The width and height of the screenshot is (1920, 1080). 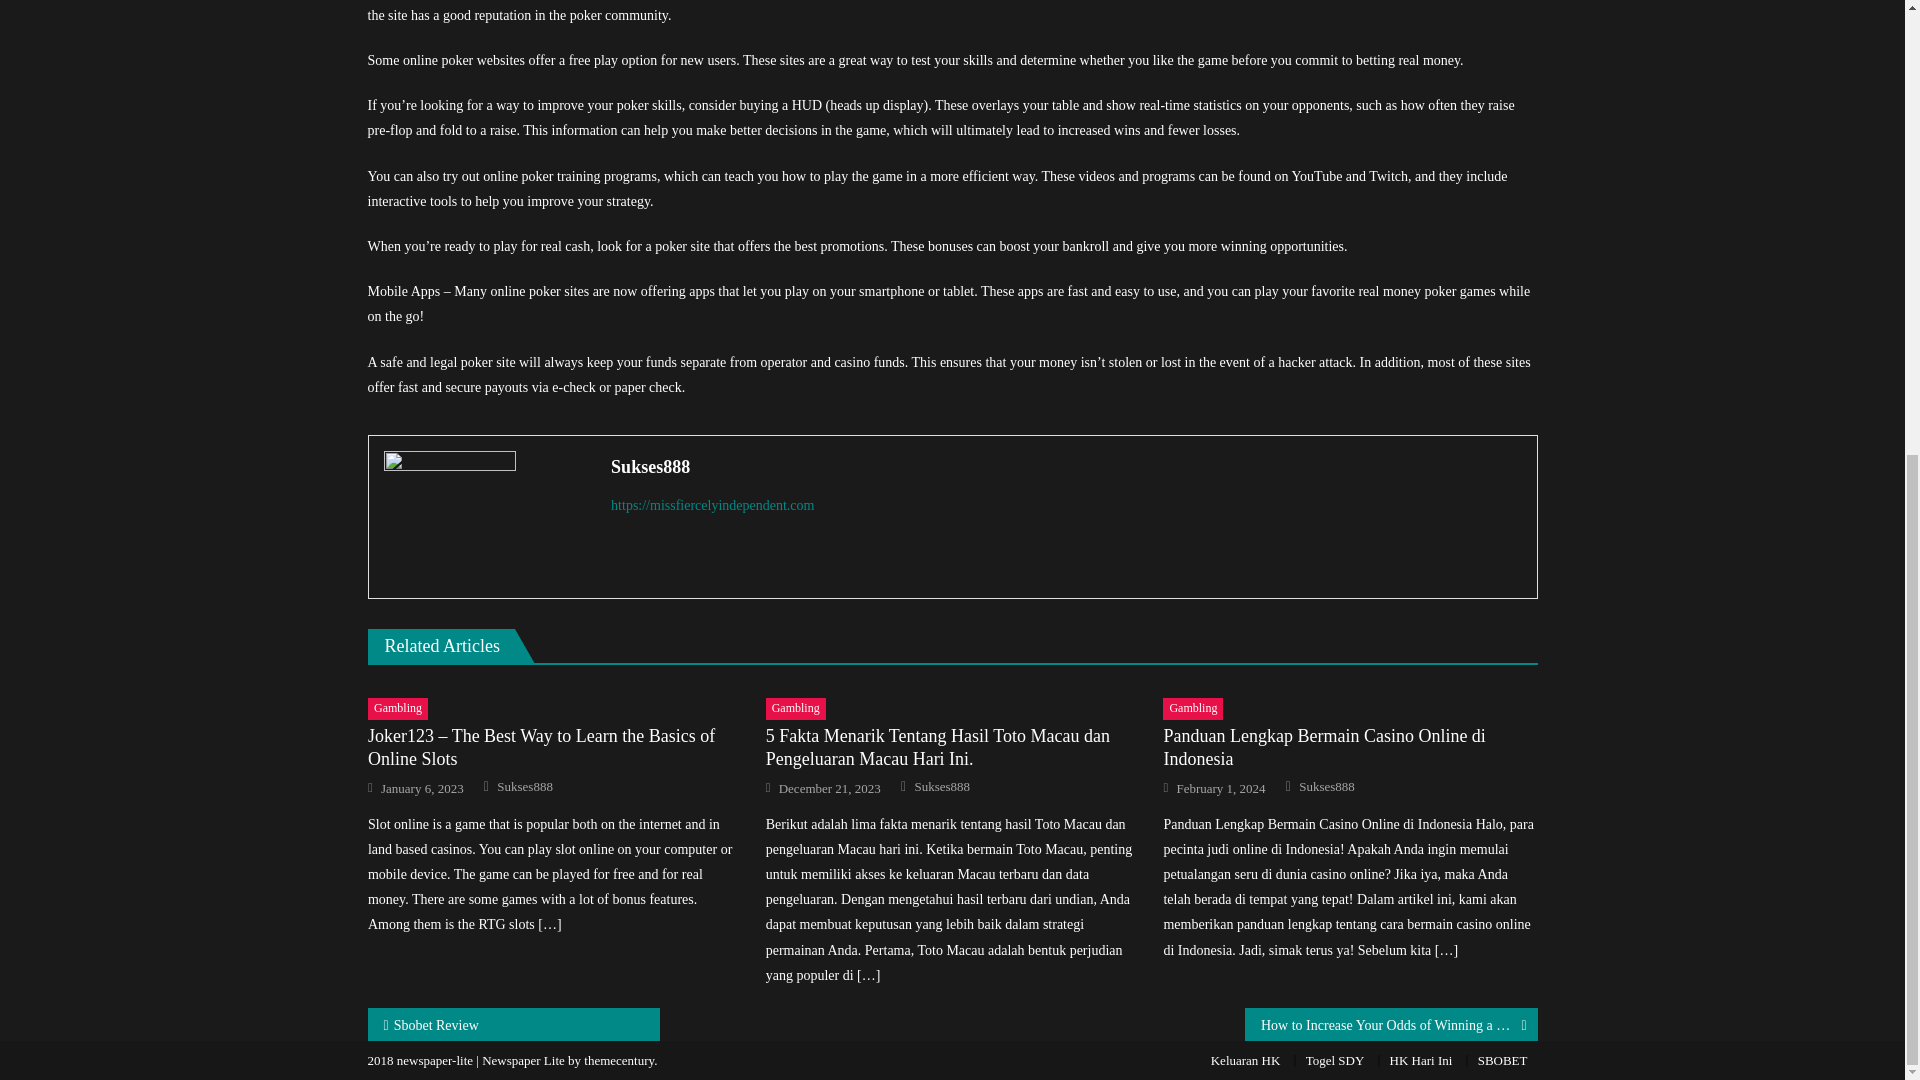 What do you see at coordinates (796, 708) in the screenshot?
I see `Gambling` at bounding box center [796, 708].